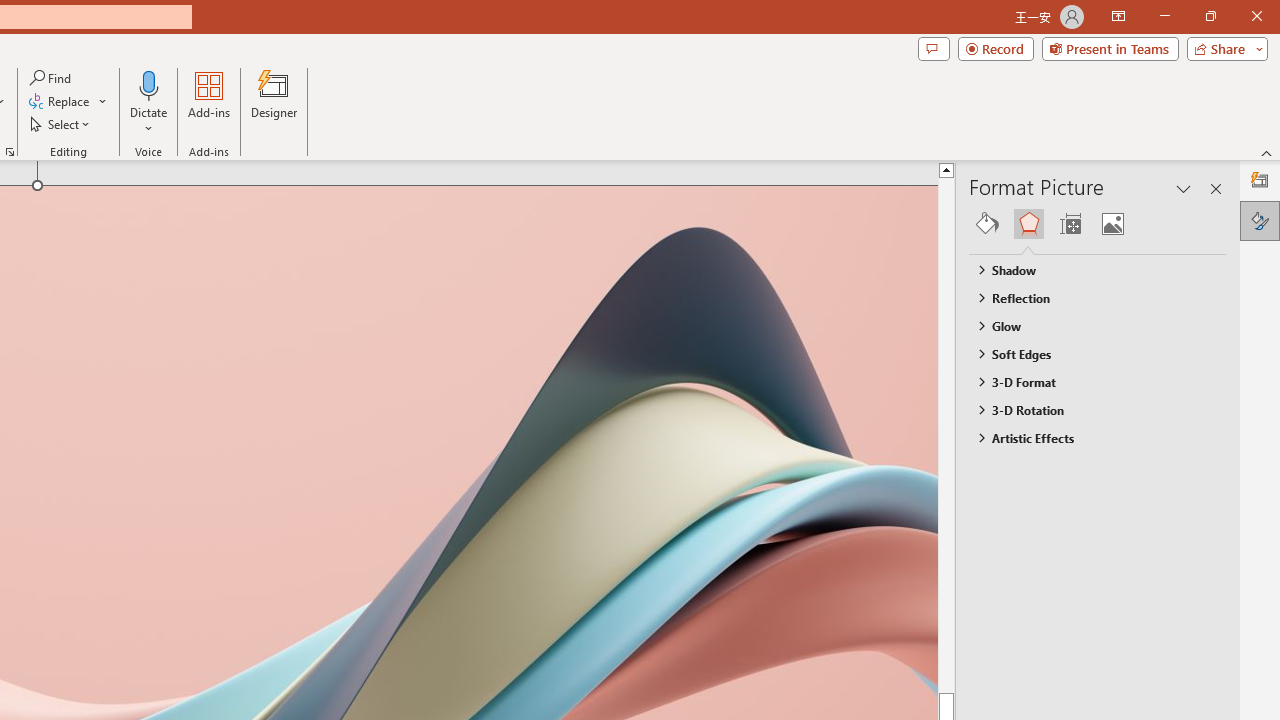 This screenshot has height=720, width=1280. I want to click on 3-D Format, so click(1088, 381).